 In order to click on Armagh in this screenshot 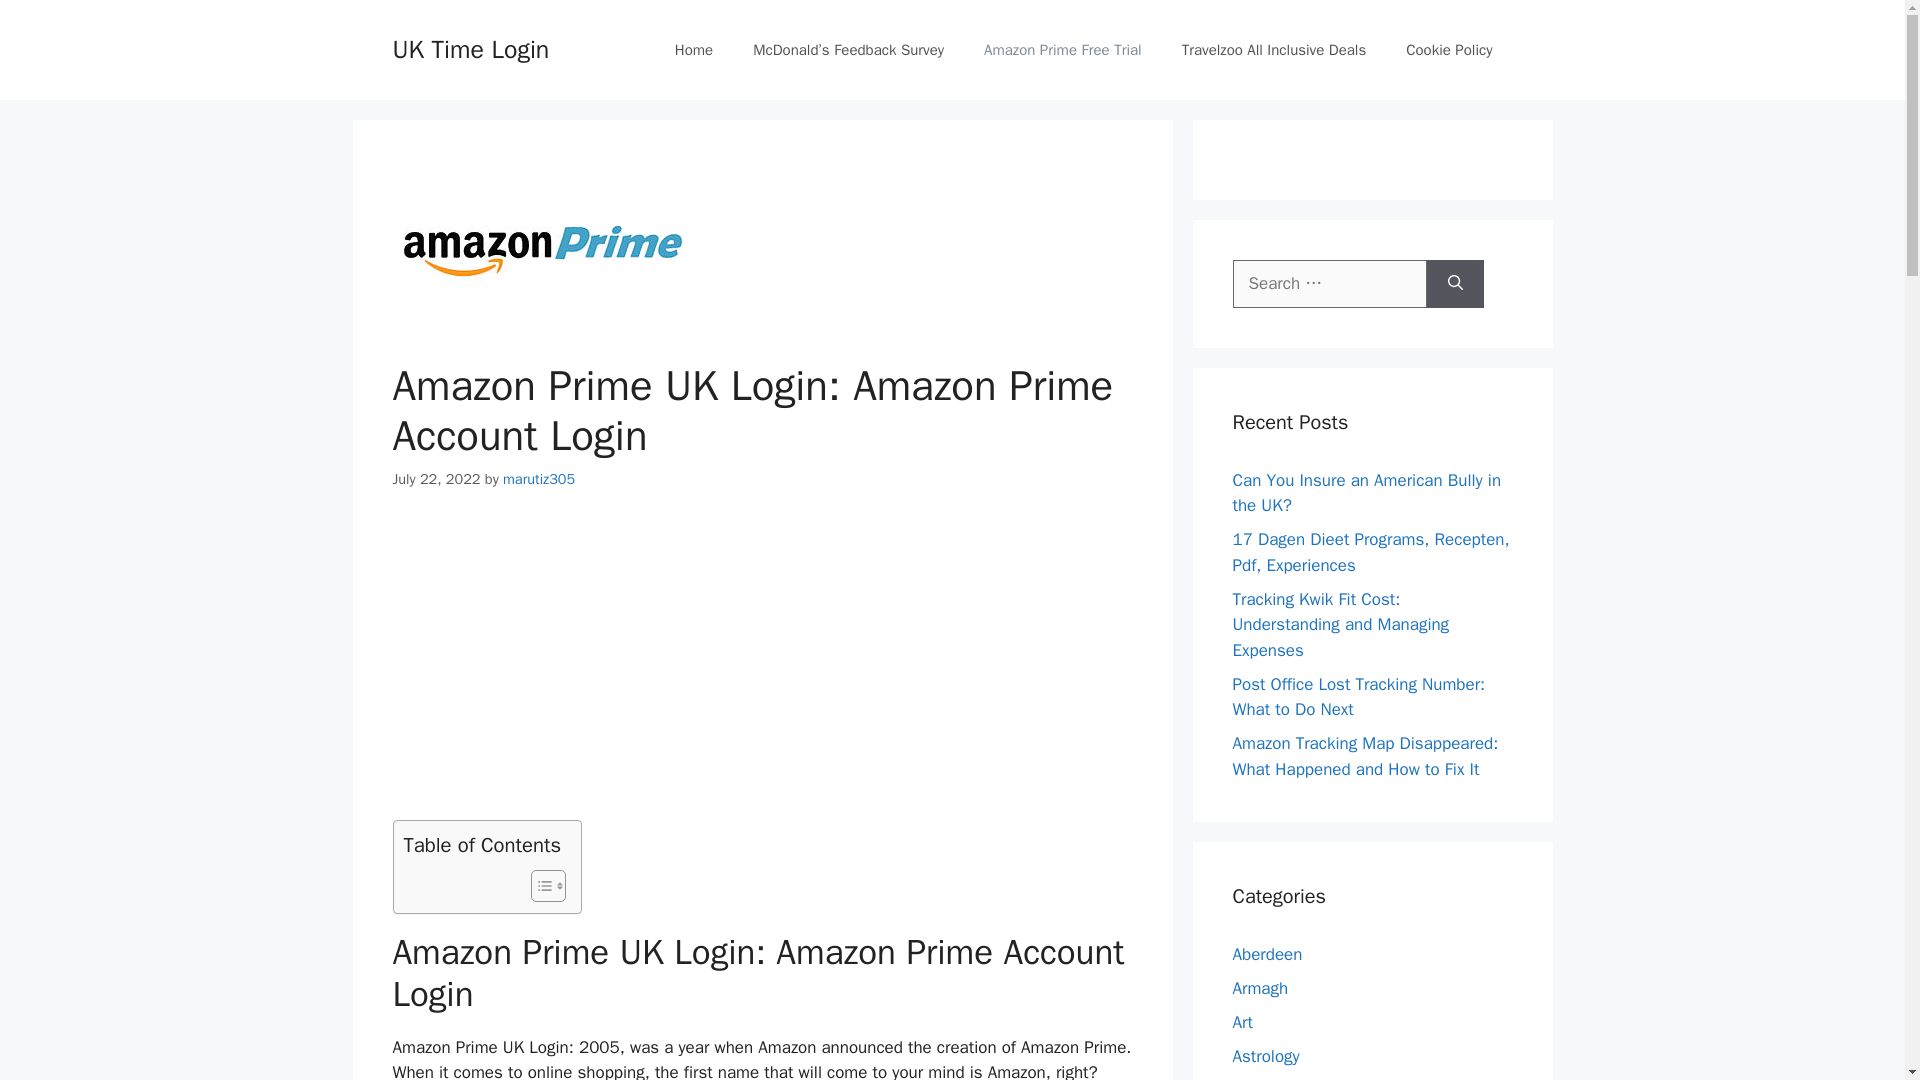, I will do `click(1260, 988)`.